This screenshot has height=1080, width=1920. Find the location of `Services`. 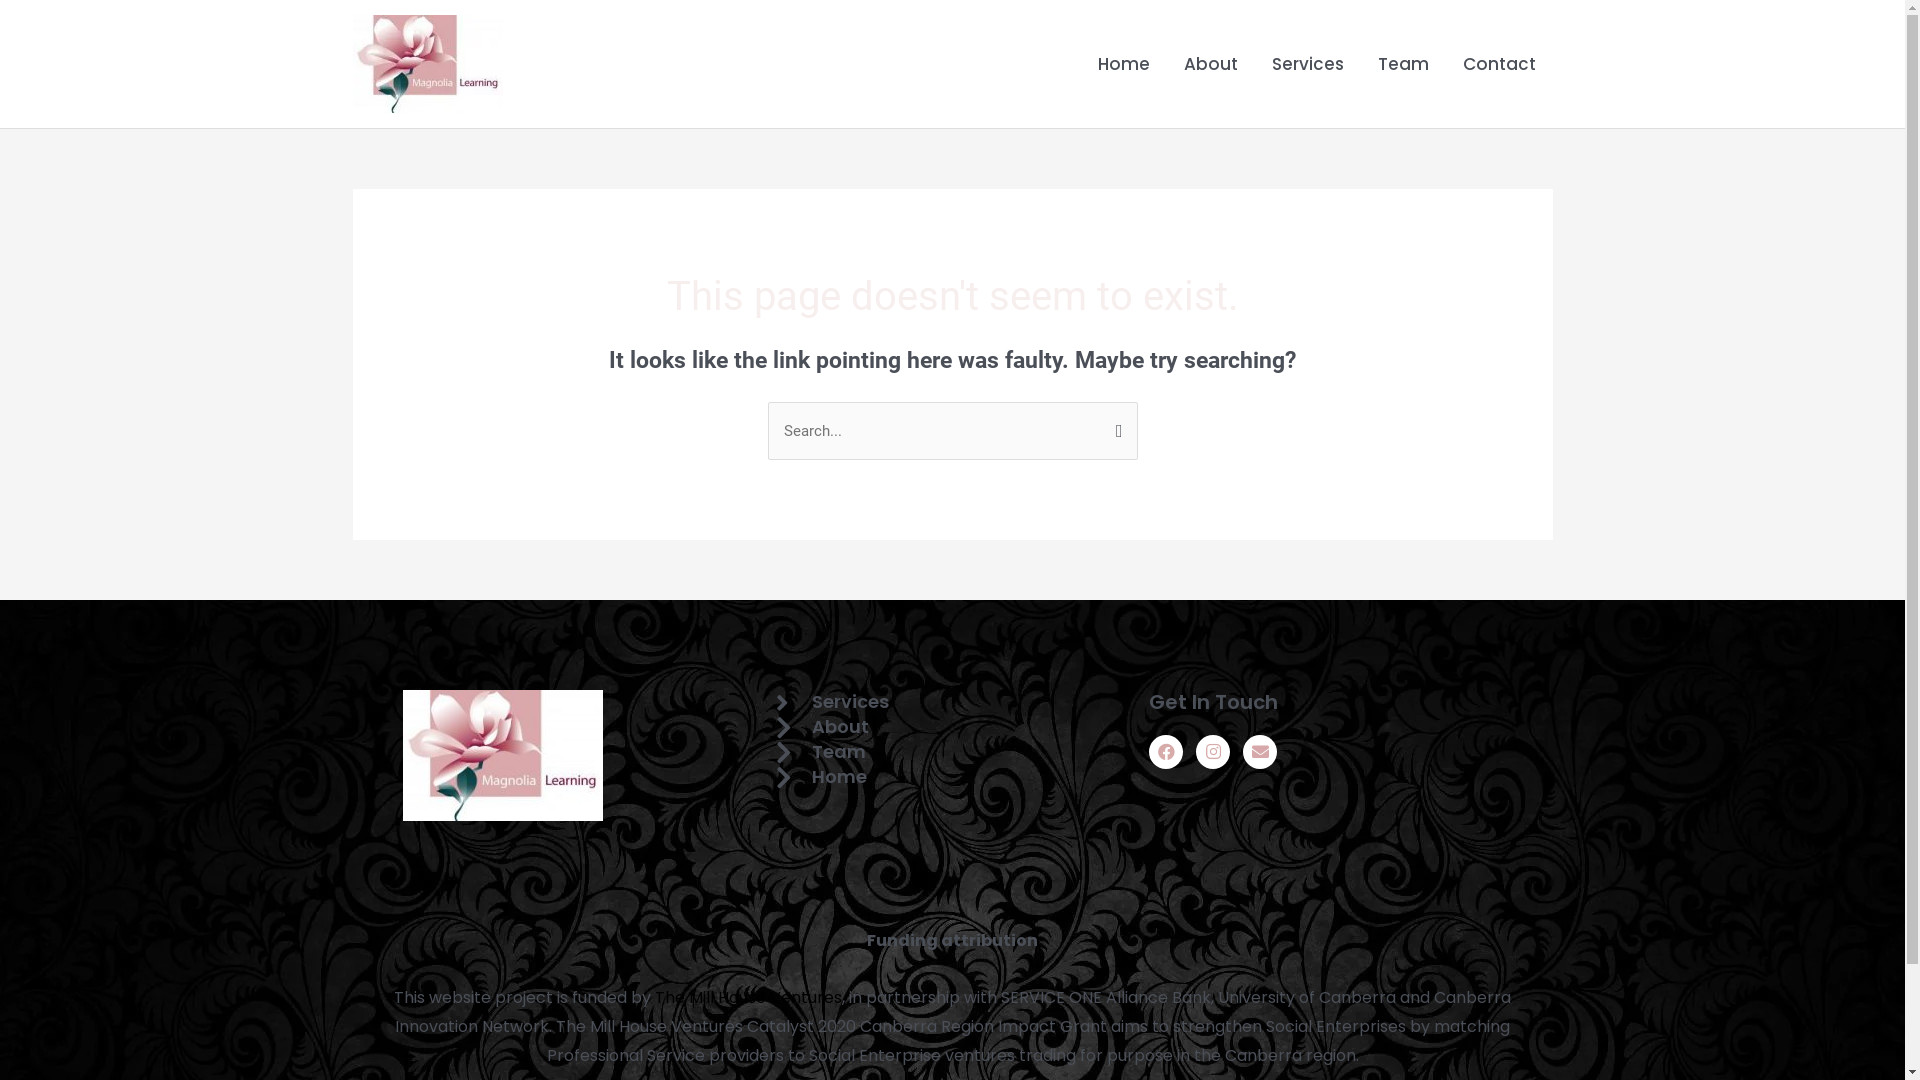

Services is located at coordinates (832, 702).